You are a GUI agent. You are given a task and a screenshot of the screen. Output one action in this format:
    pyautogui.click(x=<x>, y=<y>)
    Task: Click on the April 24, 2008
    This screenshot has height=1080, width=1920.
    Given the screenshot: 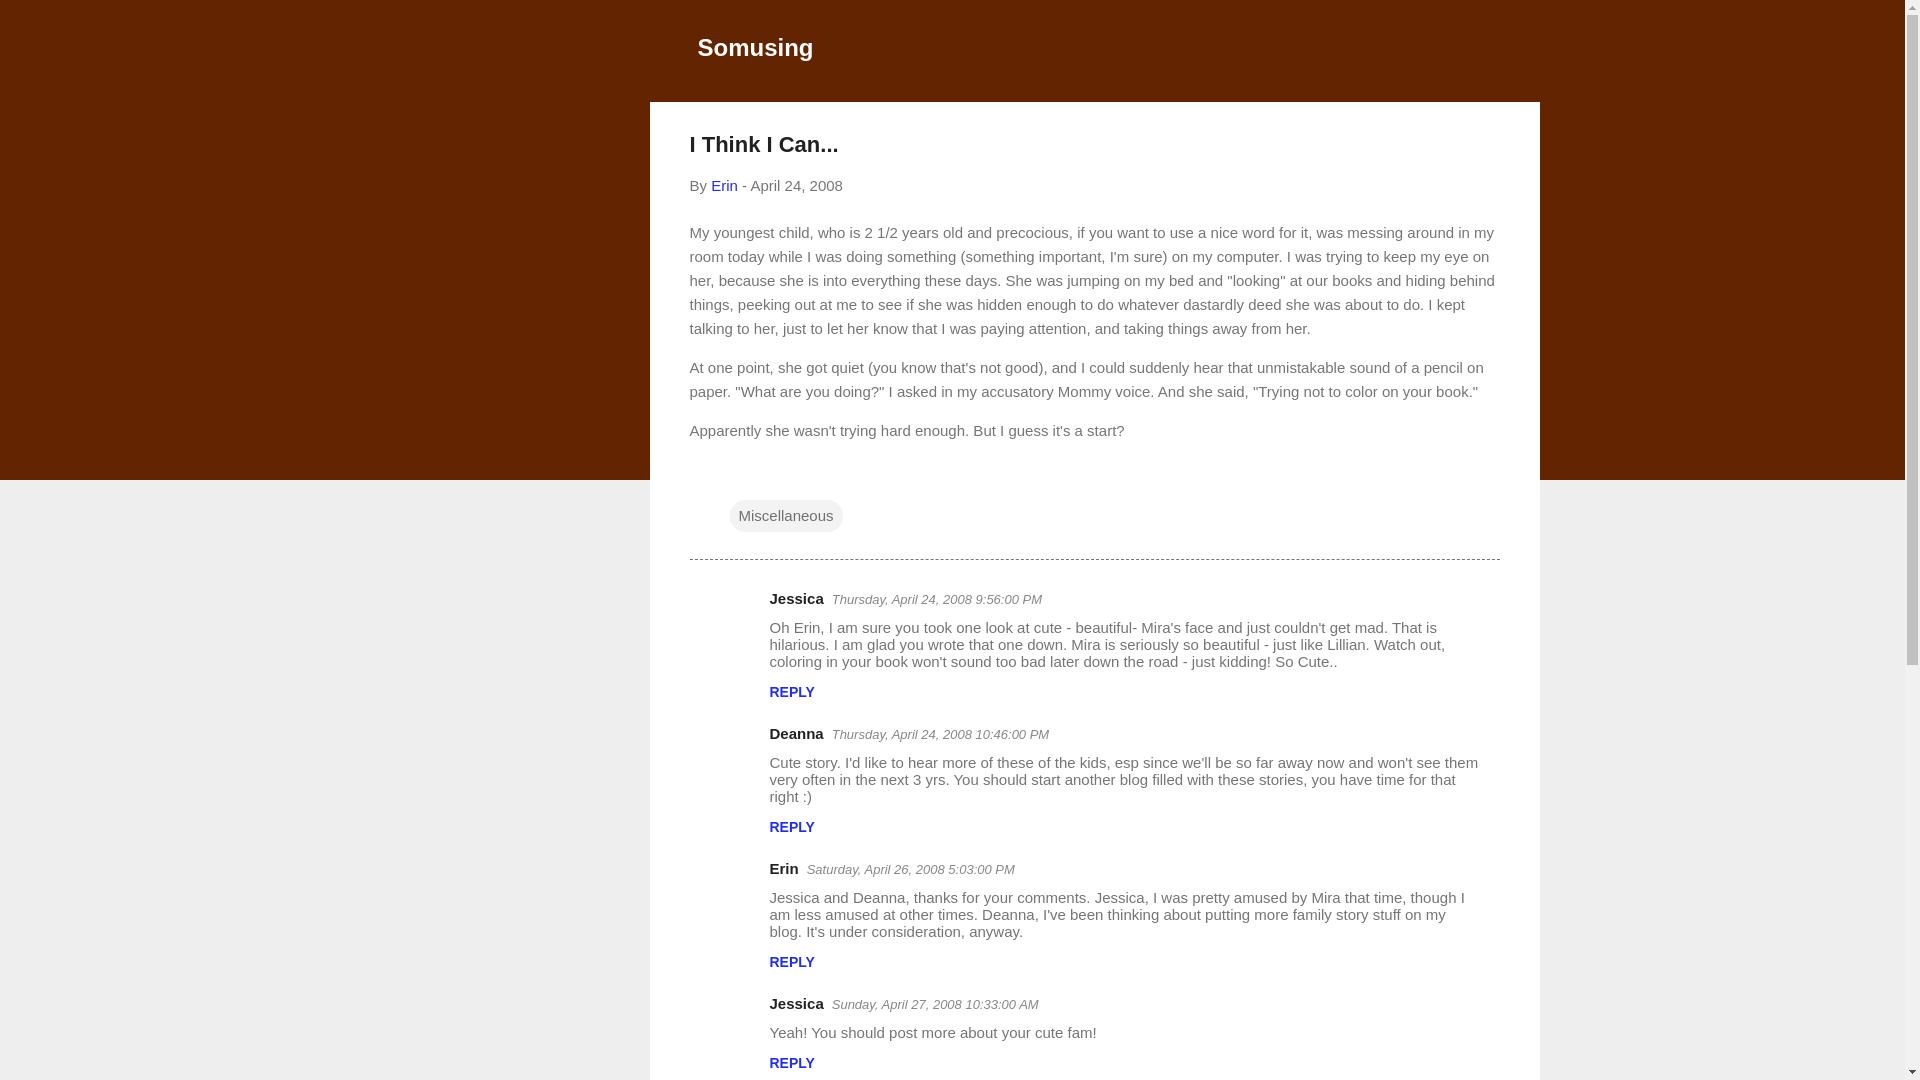 What is the action you would take?
    pyautogui.click(x=796, y=186)
    